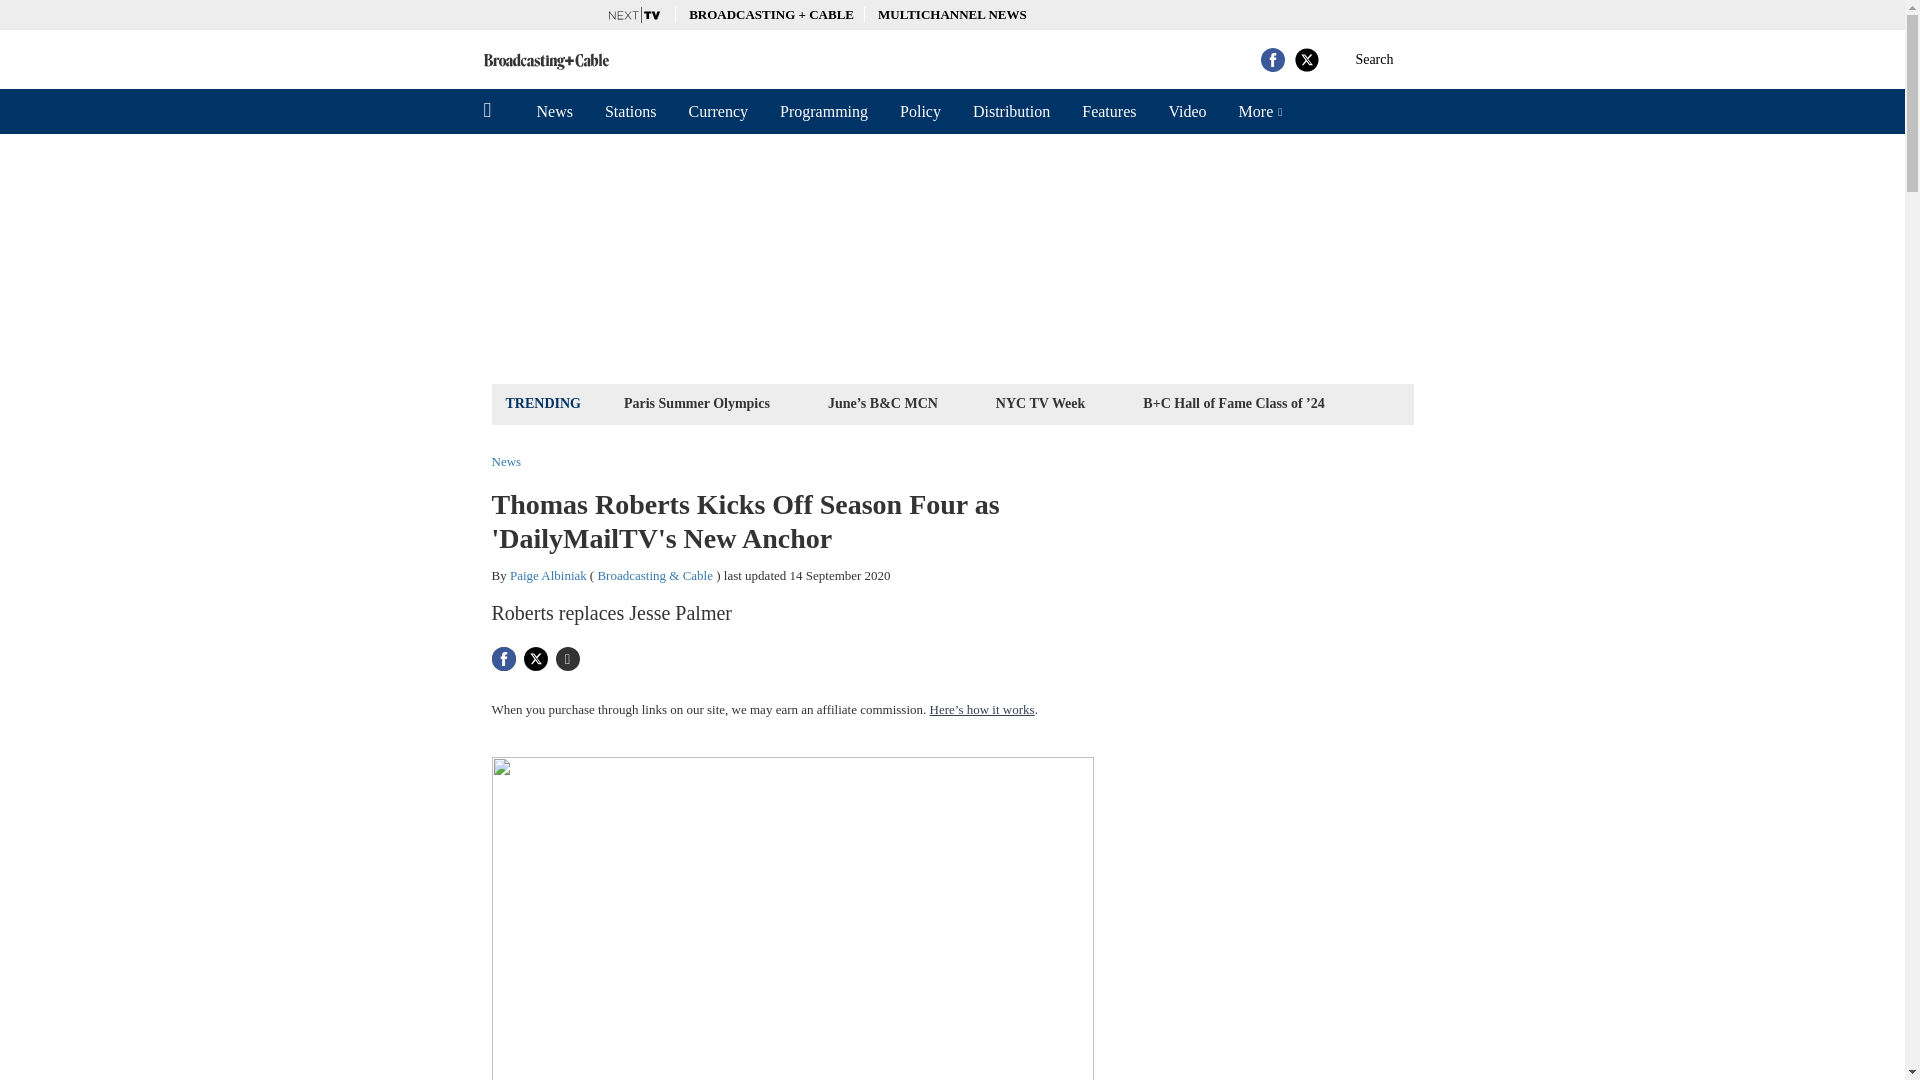 The image size is (1920, 1080). Describe the element at coordinates (548, 576) in the screenshot. I see `Paige Albiniak` at that location.